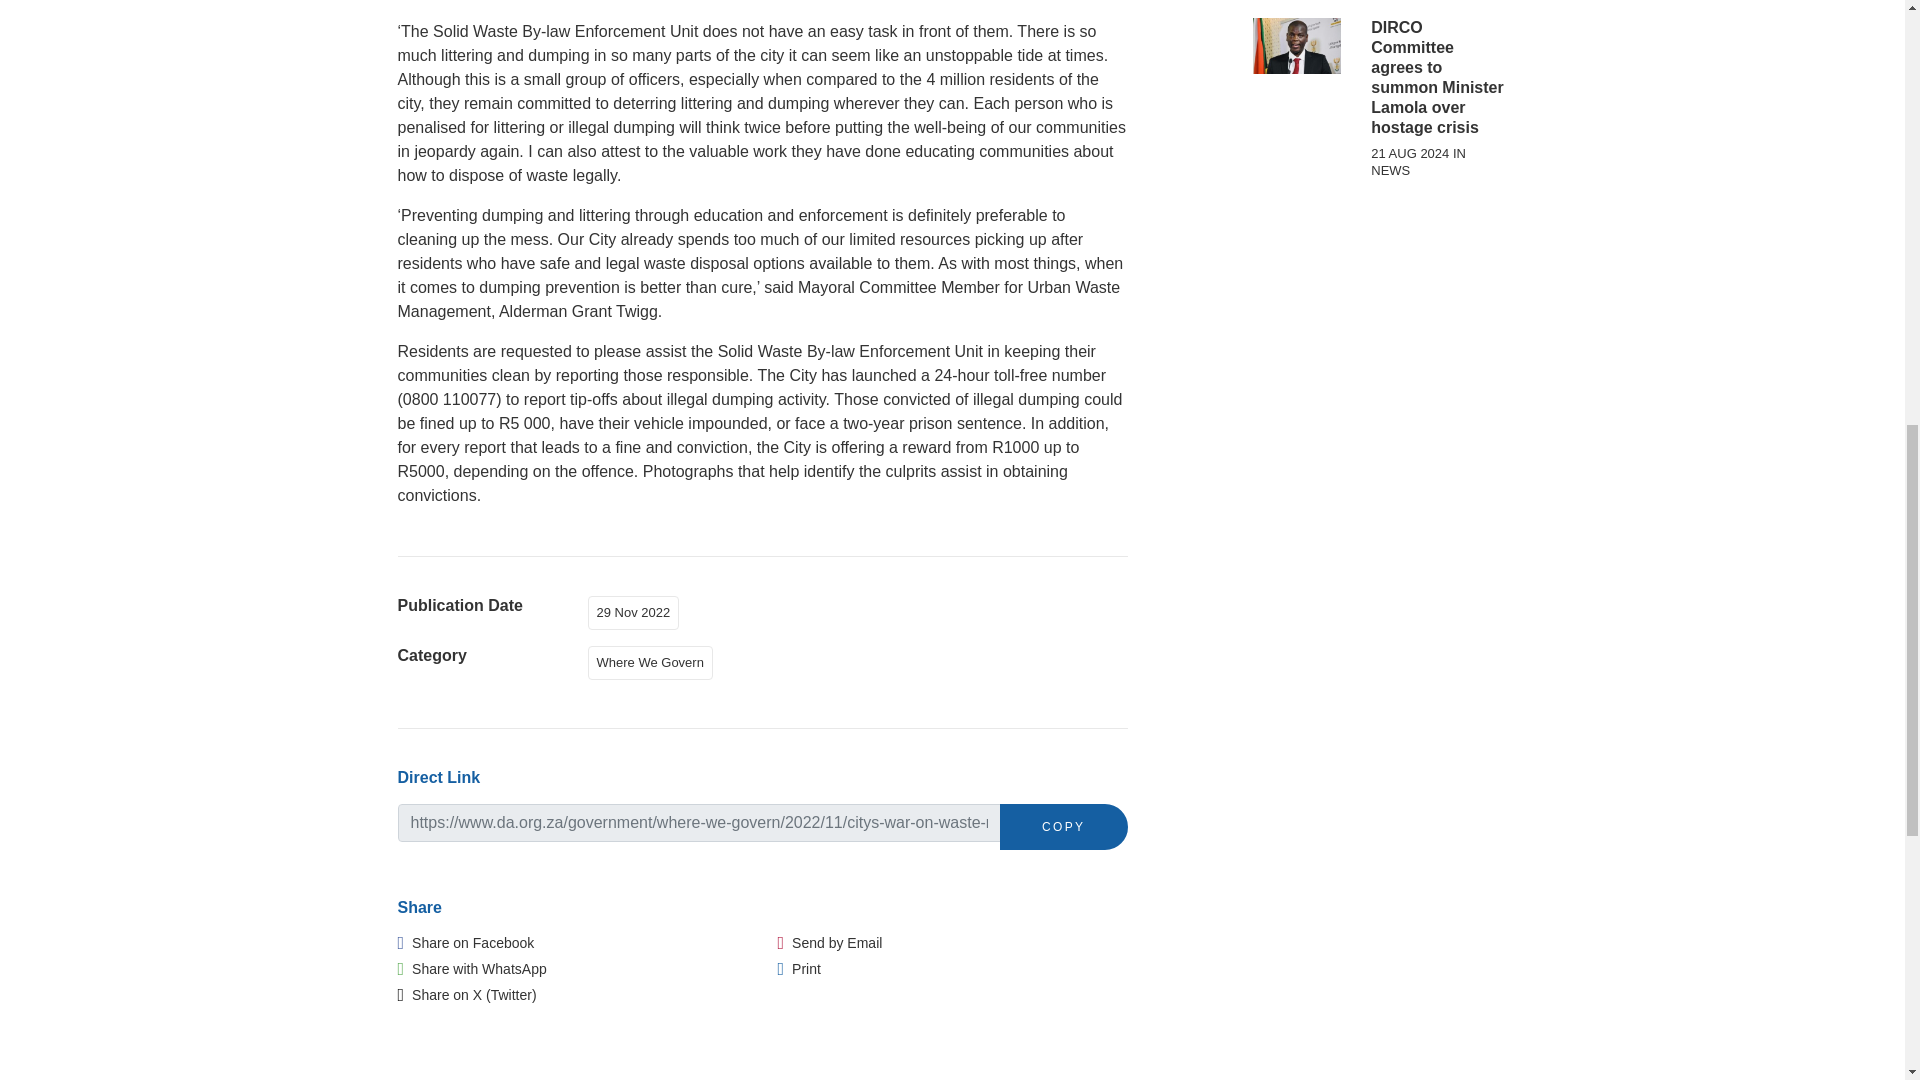 This screenshot has width=1920, height=1080. What do you see at coordinates (466, 942) in the screenshot?
I see `Share on Facebook` at bounding box center [466, 942].